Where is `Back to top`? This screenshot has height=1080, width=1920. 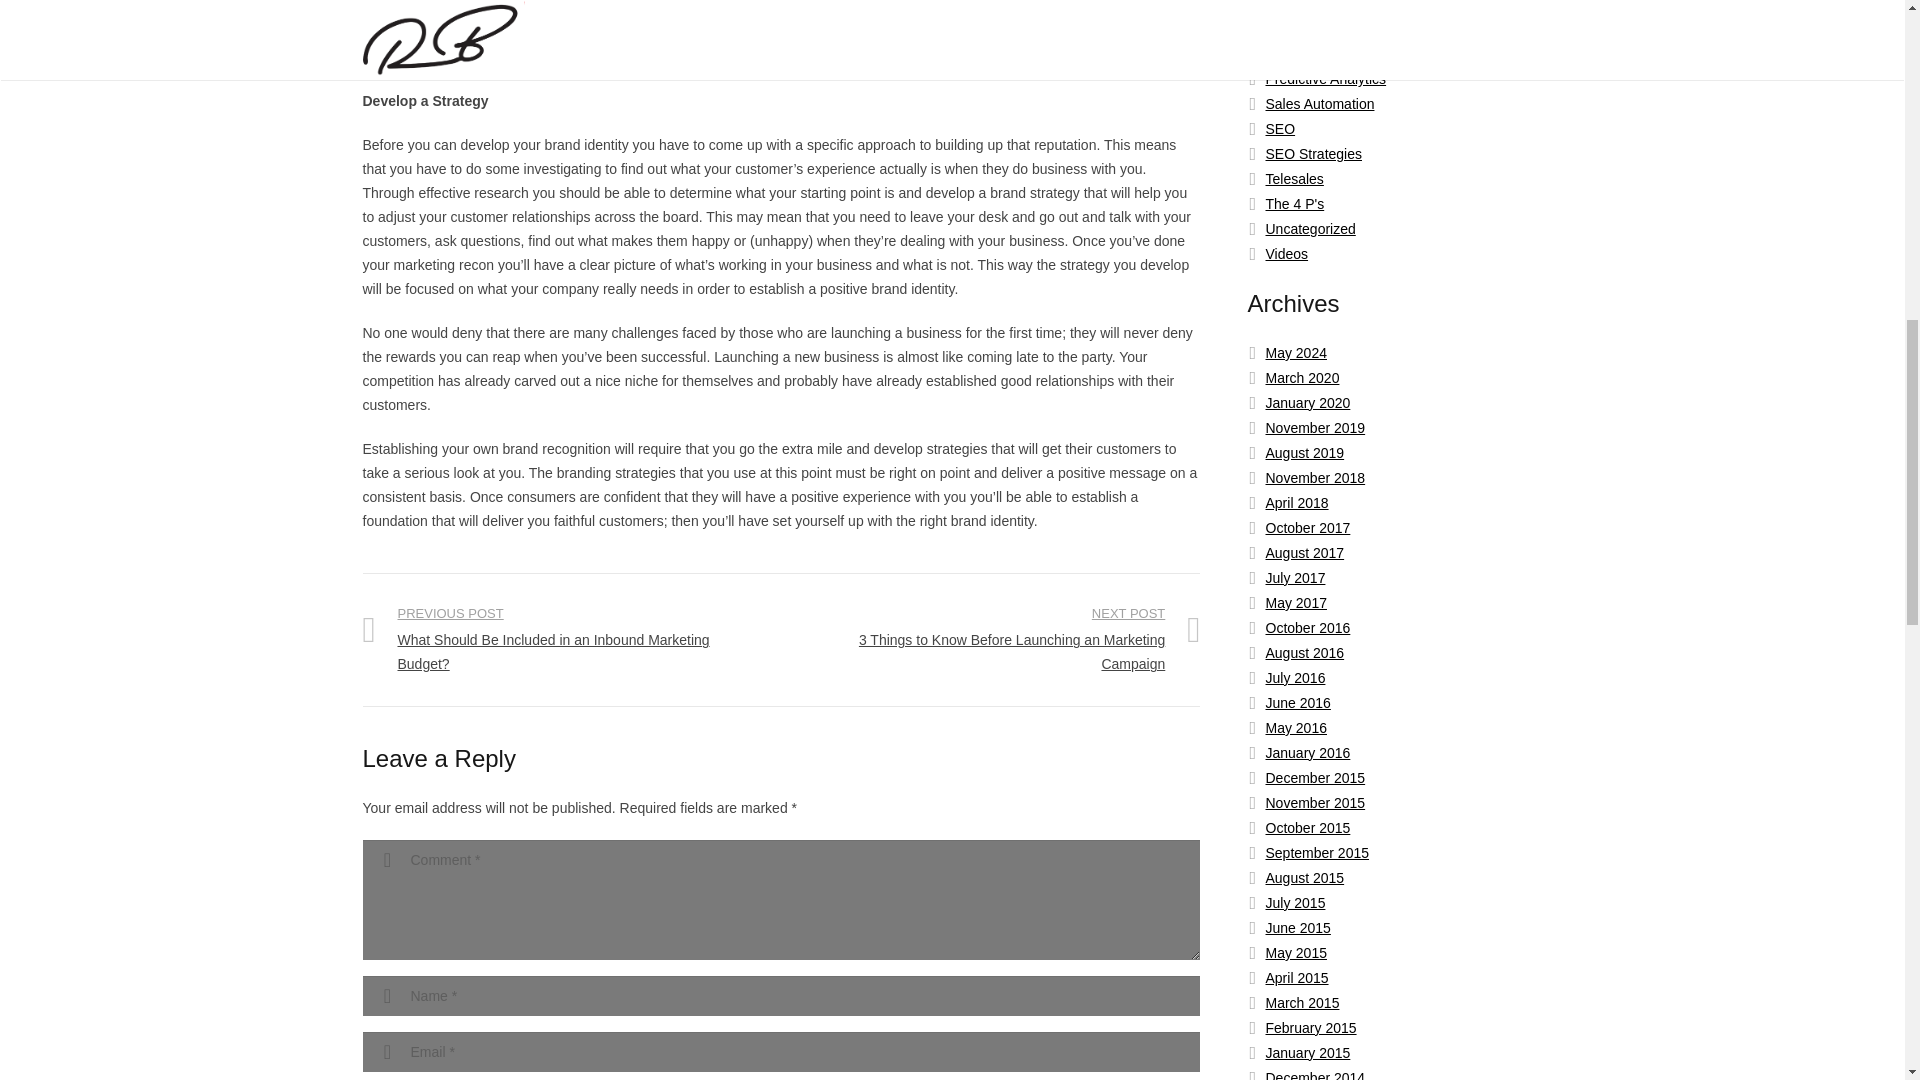
Back to top is located at coordinates (1864, 26).